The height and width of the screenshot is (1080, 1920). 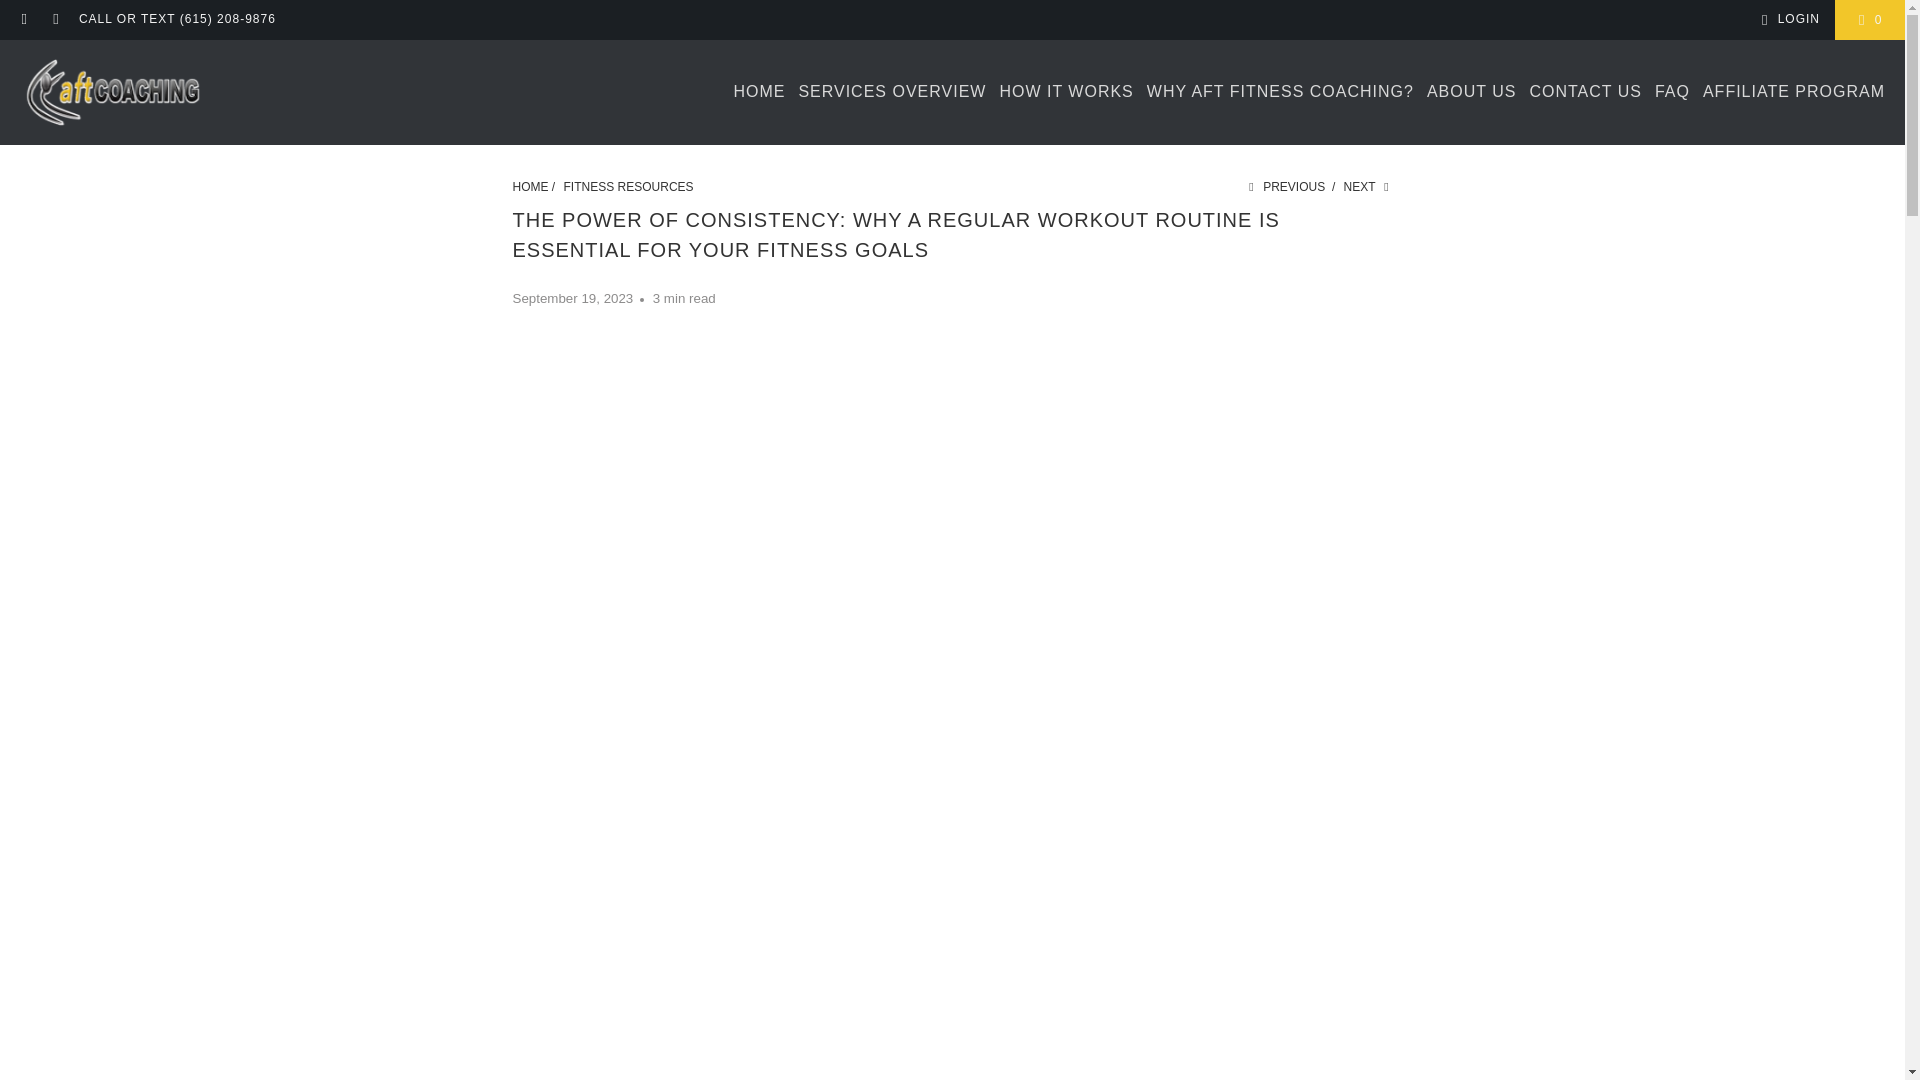 What do you see at coordinates (112, 92) in the screenshot?
I see `AFT Fitness Coaching` at bounding box center [112, 92].